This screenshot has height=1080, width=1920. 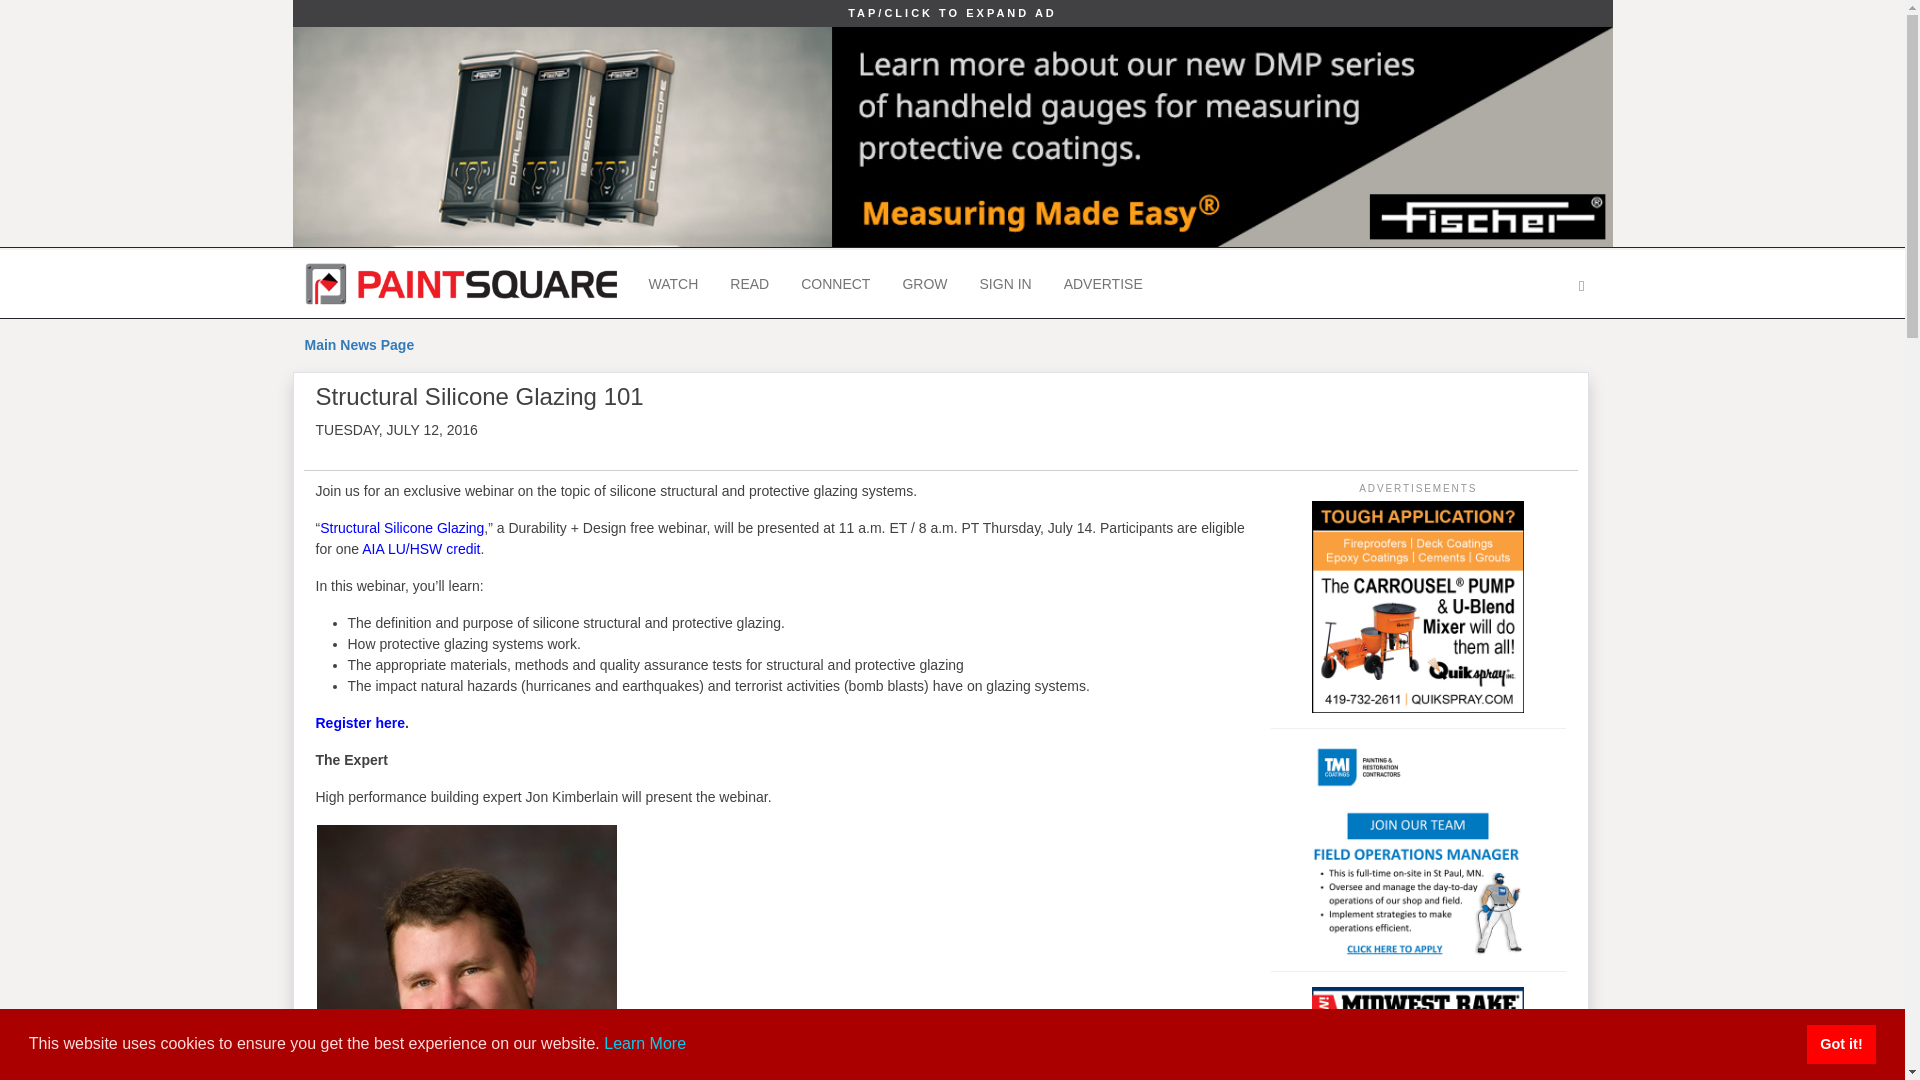 I want to click on WATCH, so click(x=672, y=284).